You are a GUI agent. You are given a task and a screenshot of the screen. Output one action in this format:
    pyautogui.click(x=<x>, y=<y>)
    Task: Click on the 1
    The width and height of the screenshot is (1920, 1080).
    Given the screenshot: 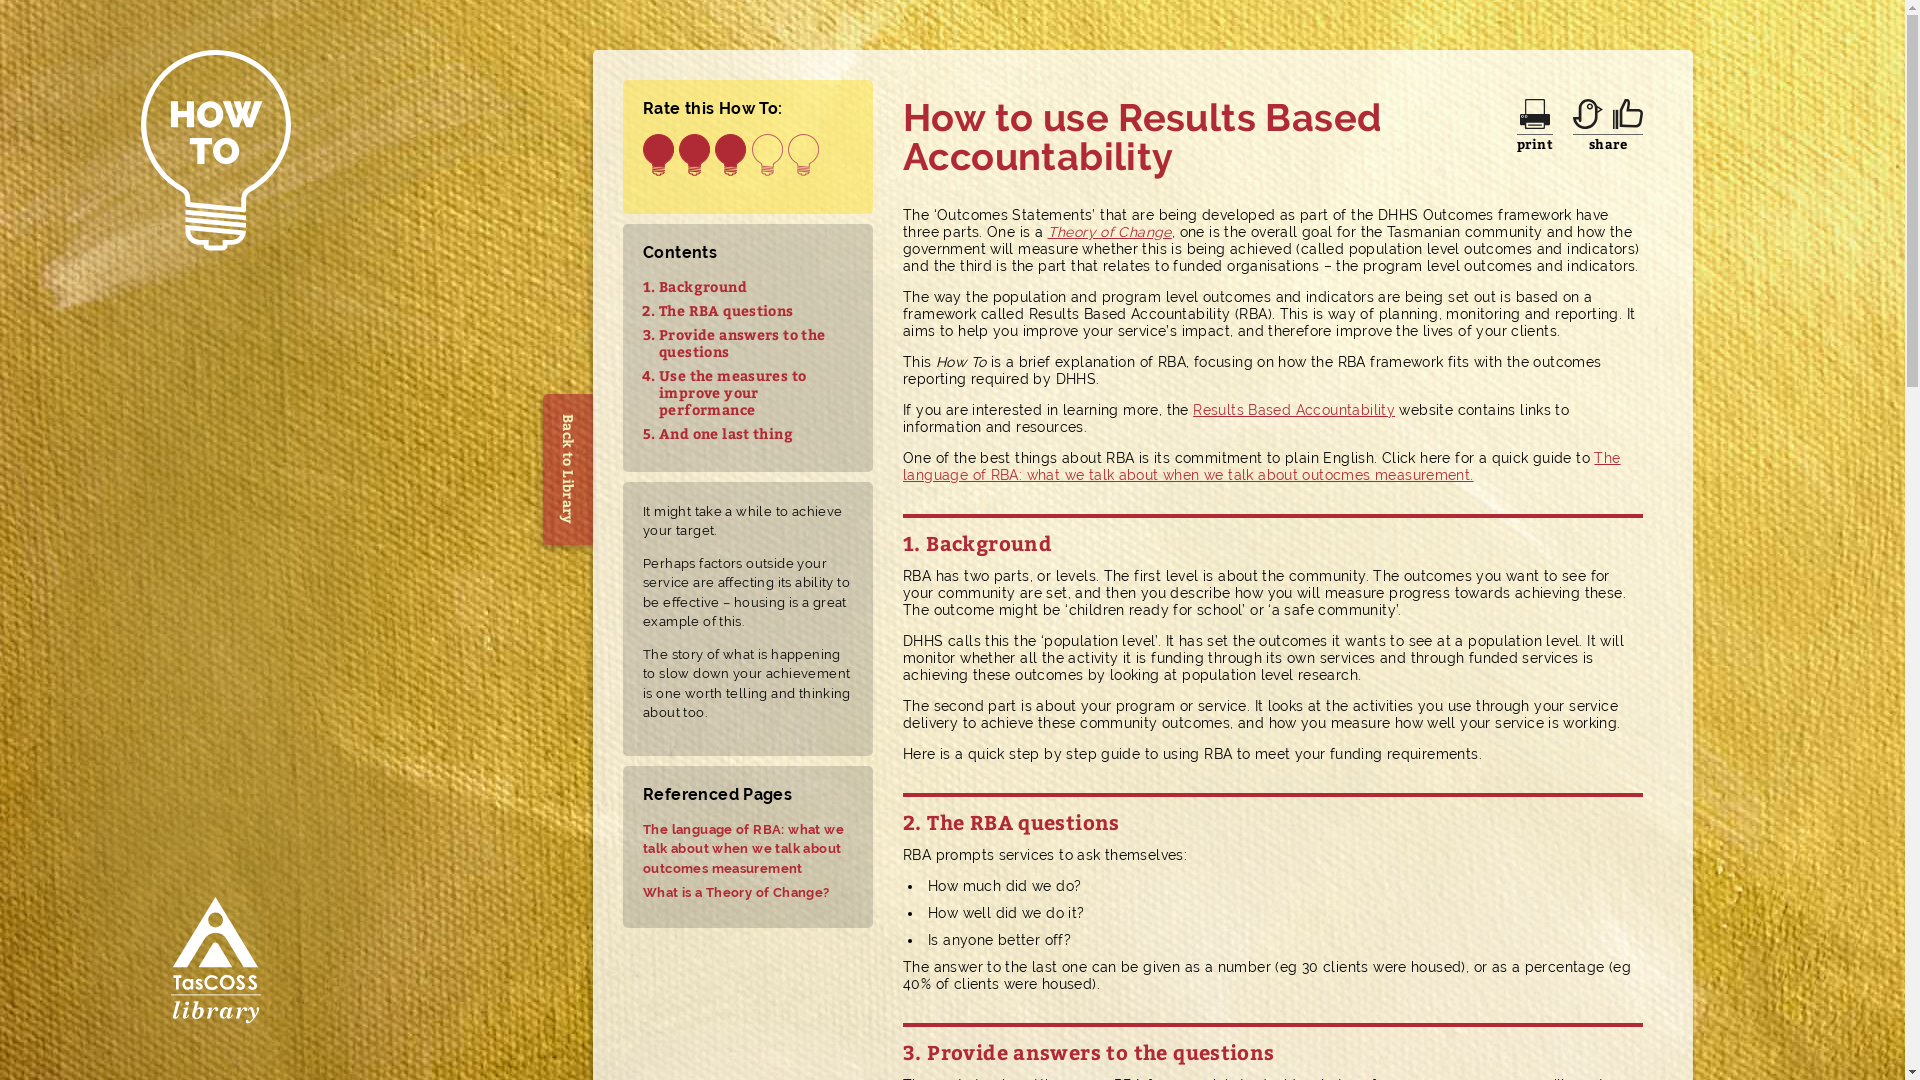 What is the action you would take?
    pyautogui.click(x=658, y=158)
    